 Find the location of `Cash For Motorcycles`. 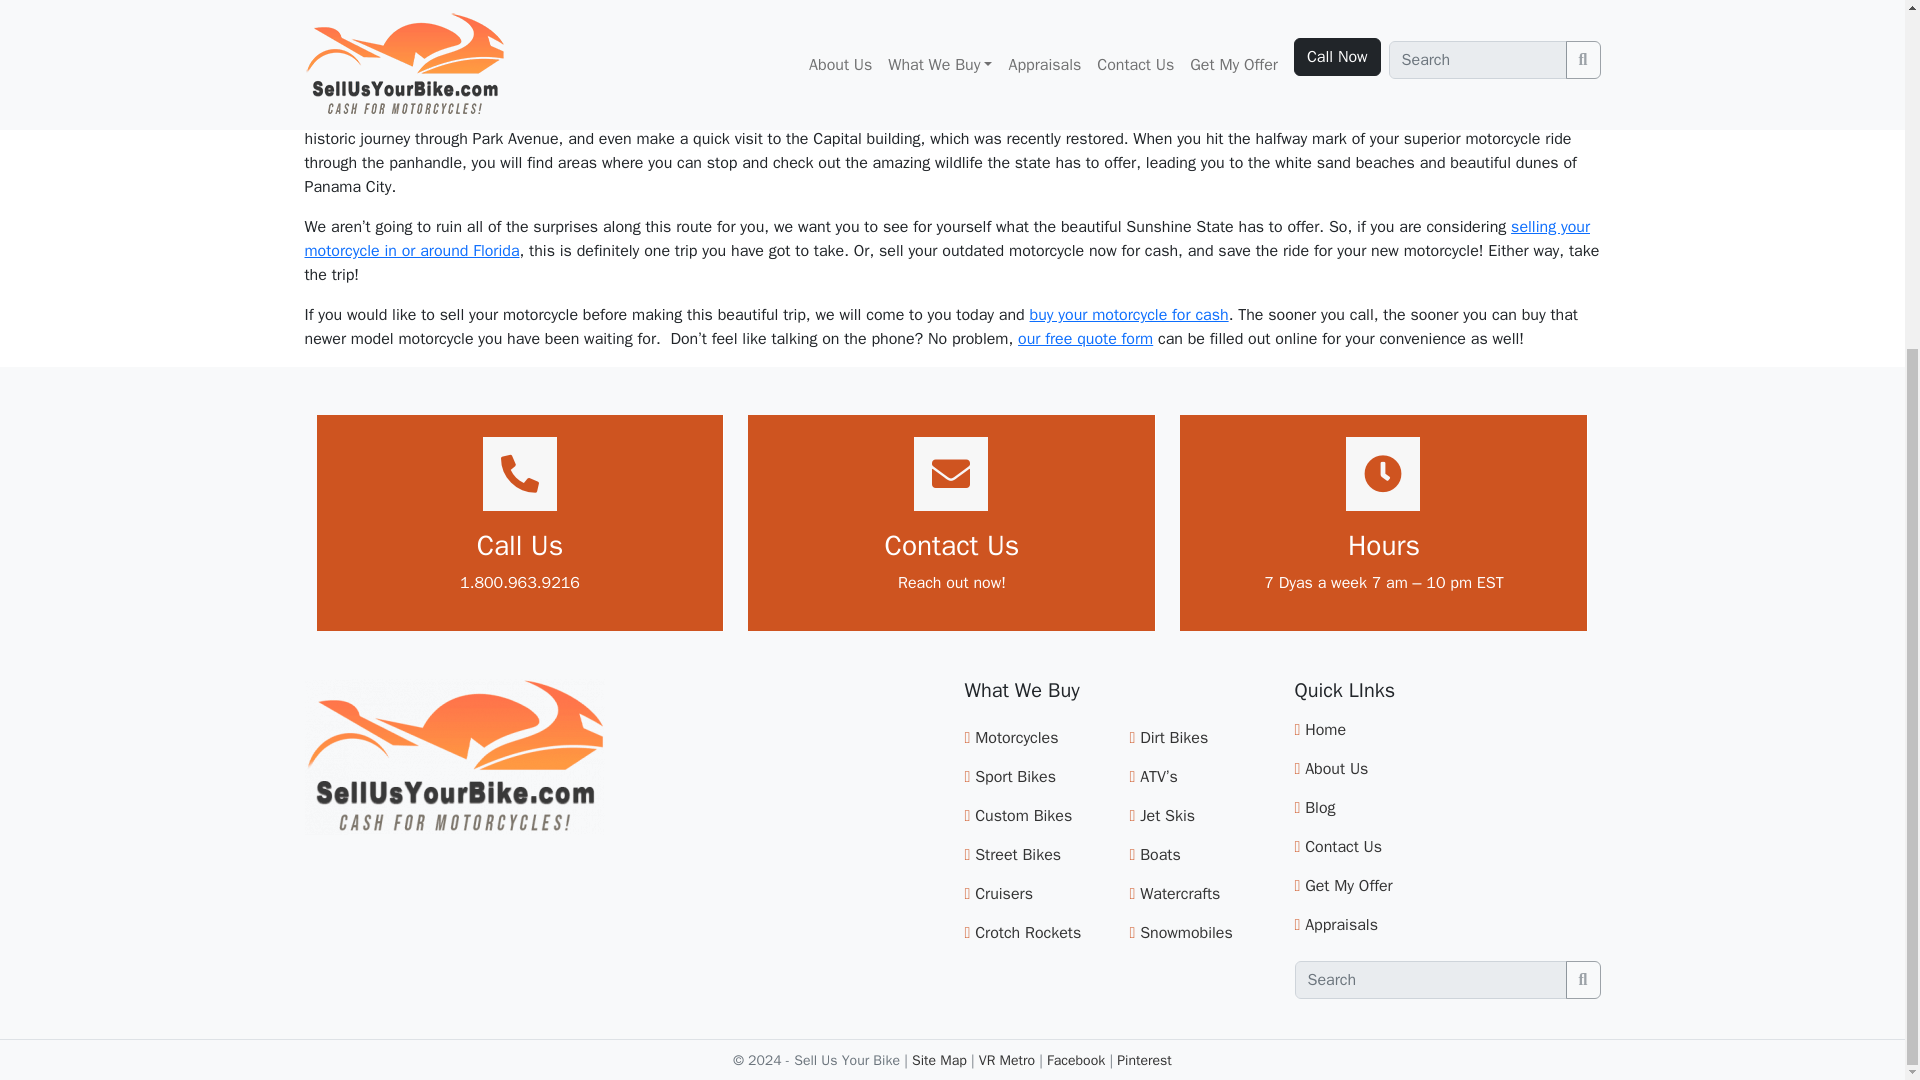

Cash For Motorcycles is located at coordinates (1128, 314).